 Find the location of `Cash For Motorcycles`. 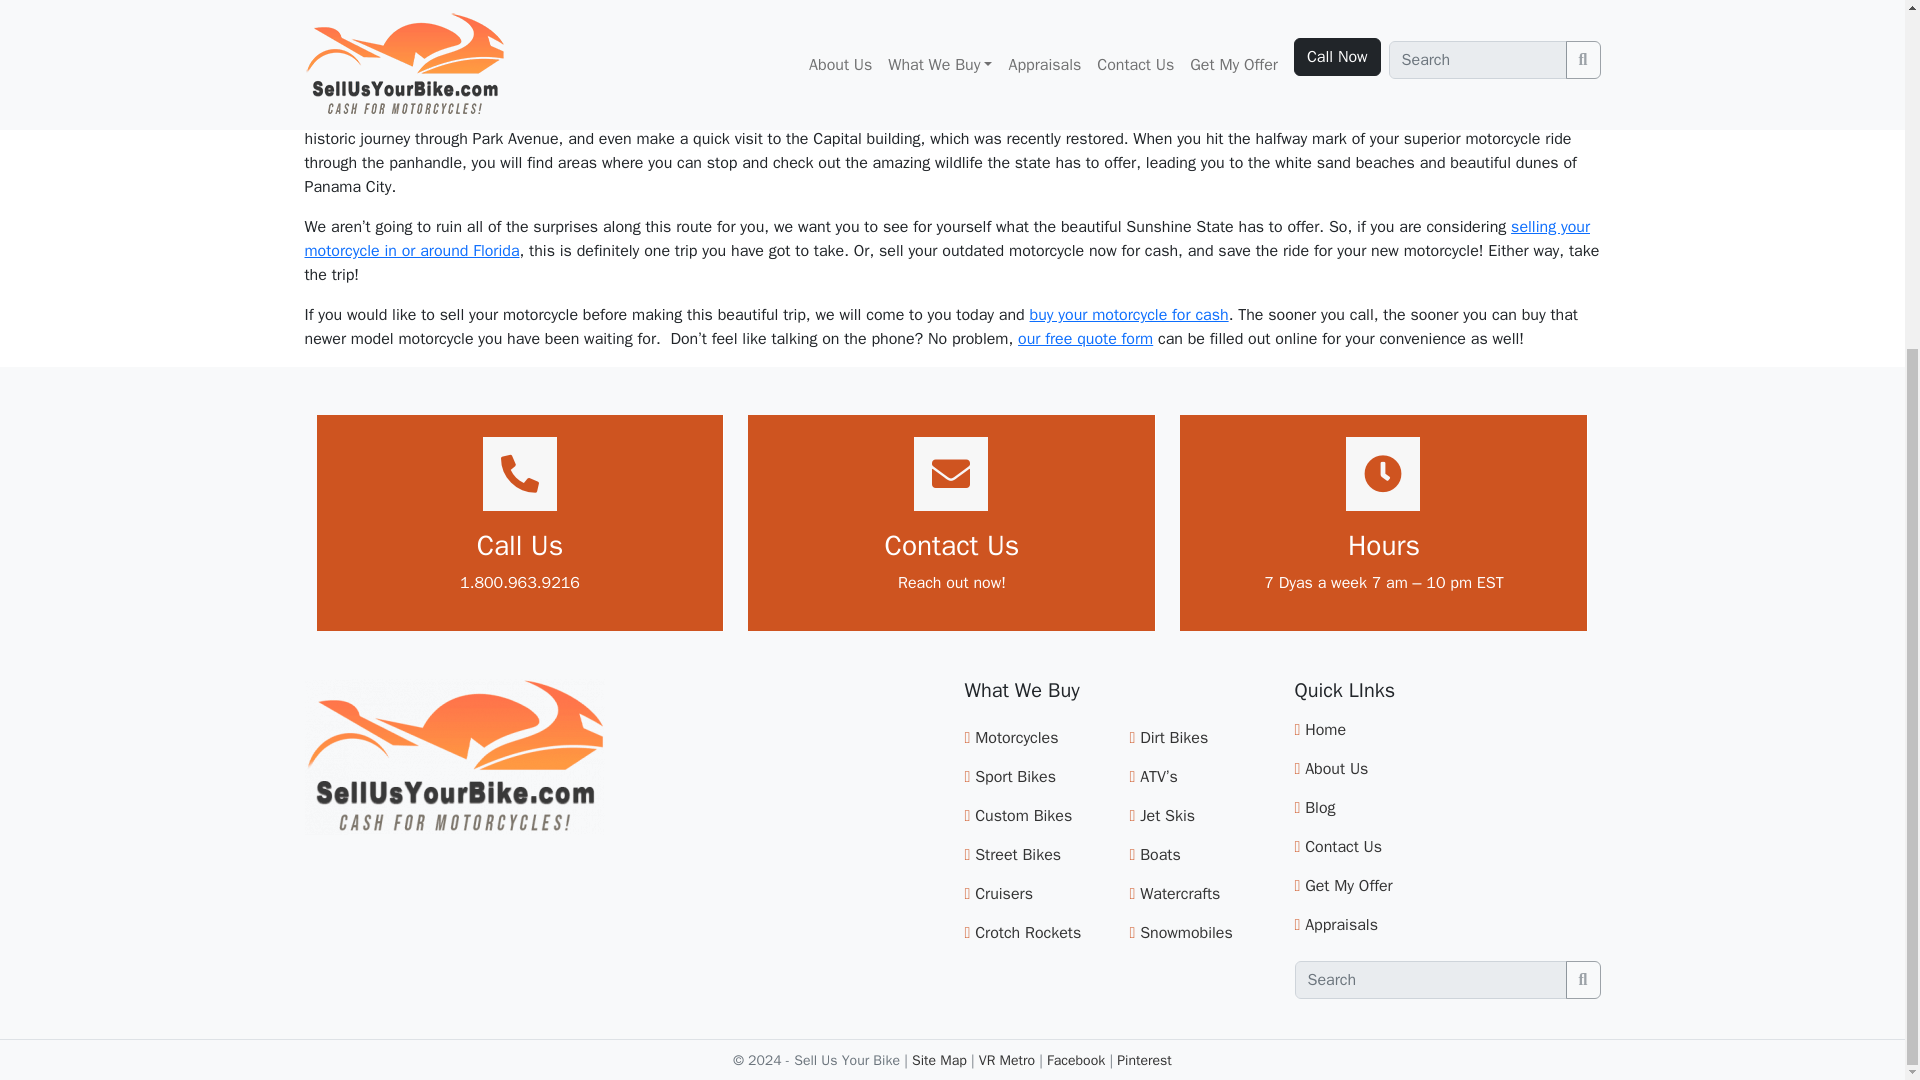

Cash For Motorcycles is located at coordinates (1128, 314).